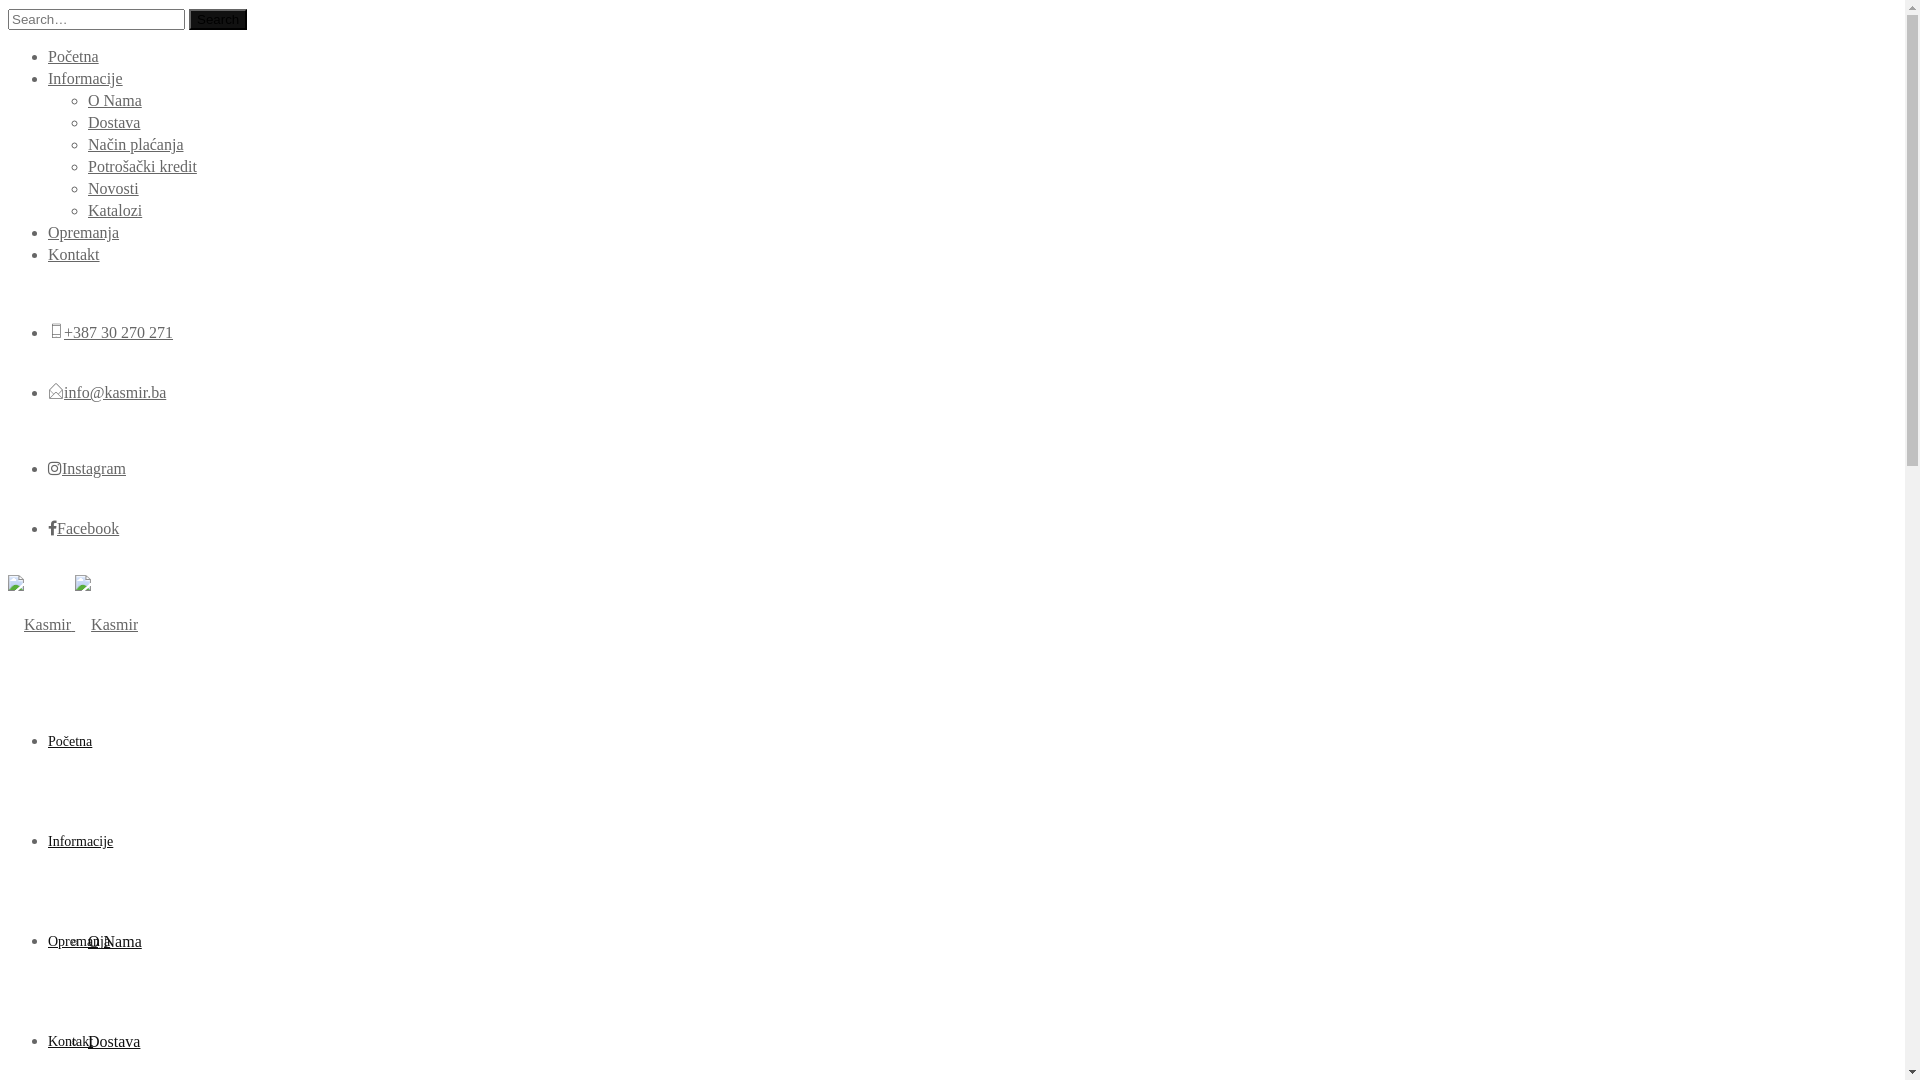 This screenshot has height=1080, width=1920. Describe the element at coordinates (115, 942) in the screenshot. I see `O Nama` at that location.